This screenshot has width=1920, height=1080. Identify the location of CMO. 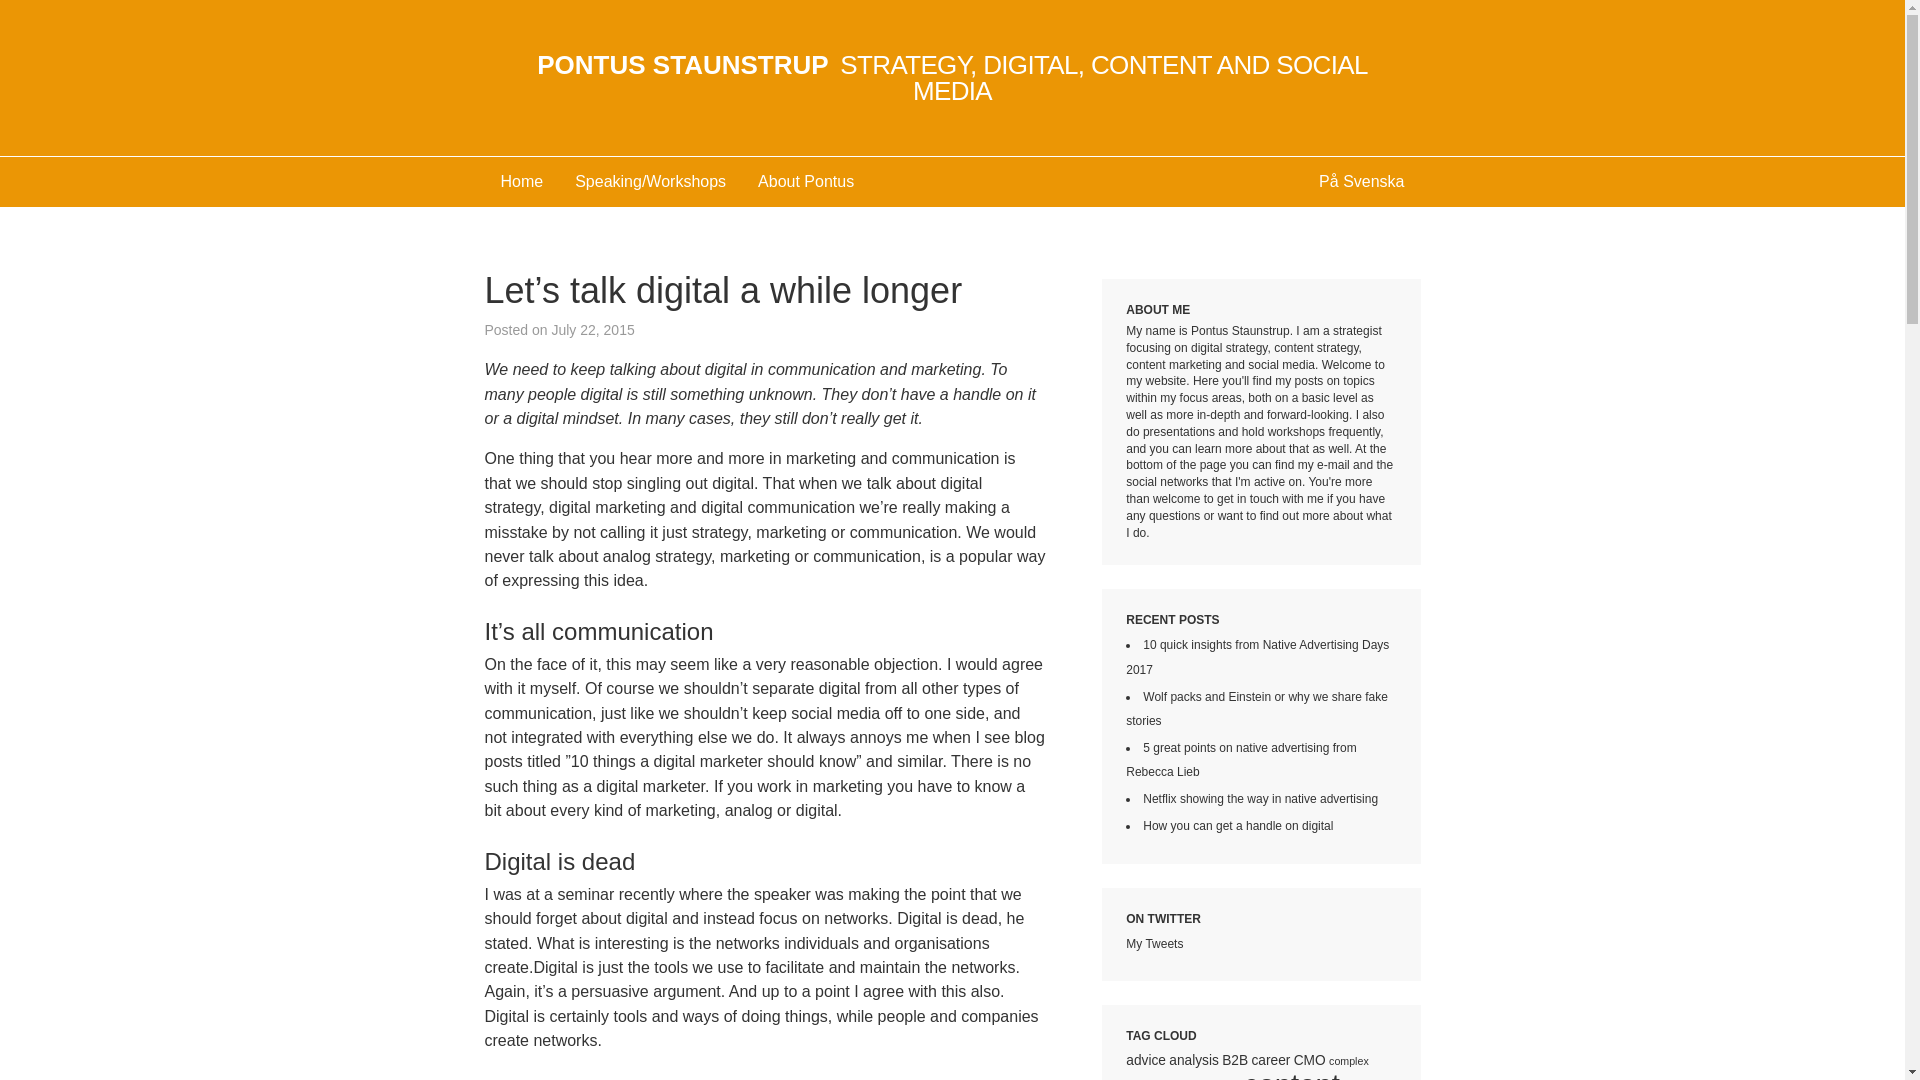
(1310, 1060).